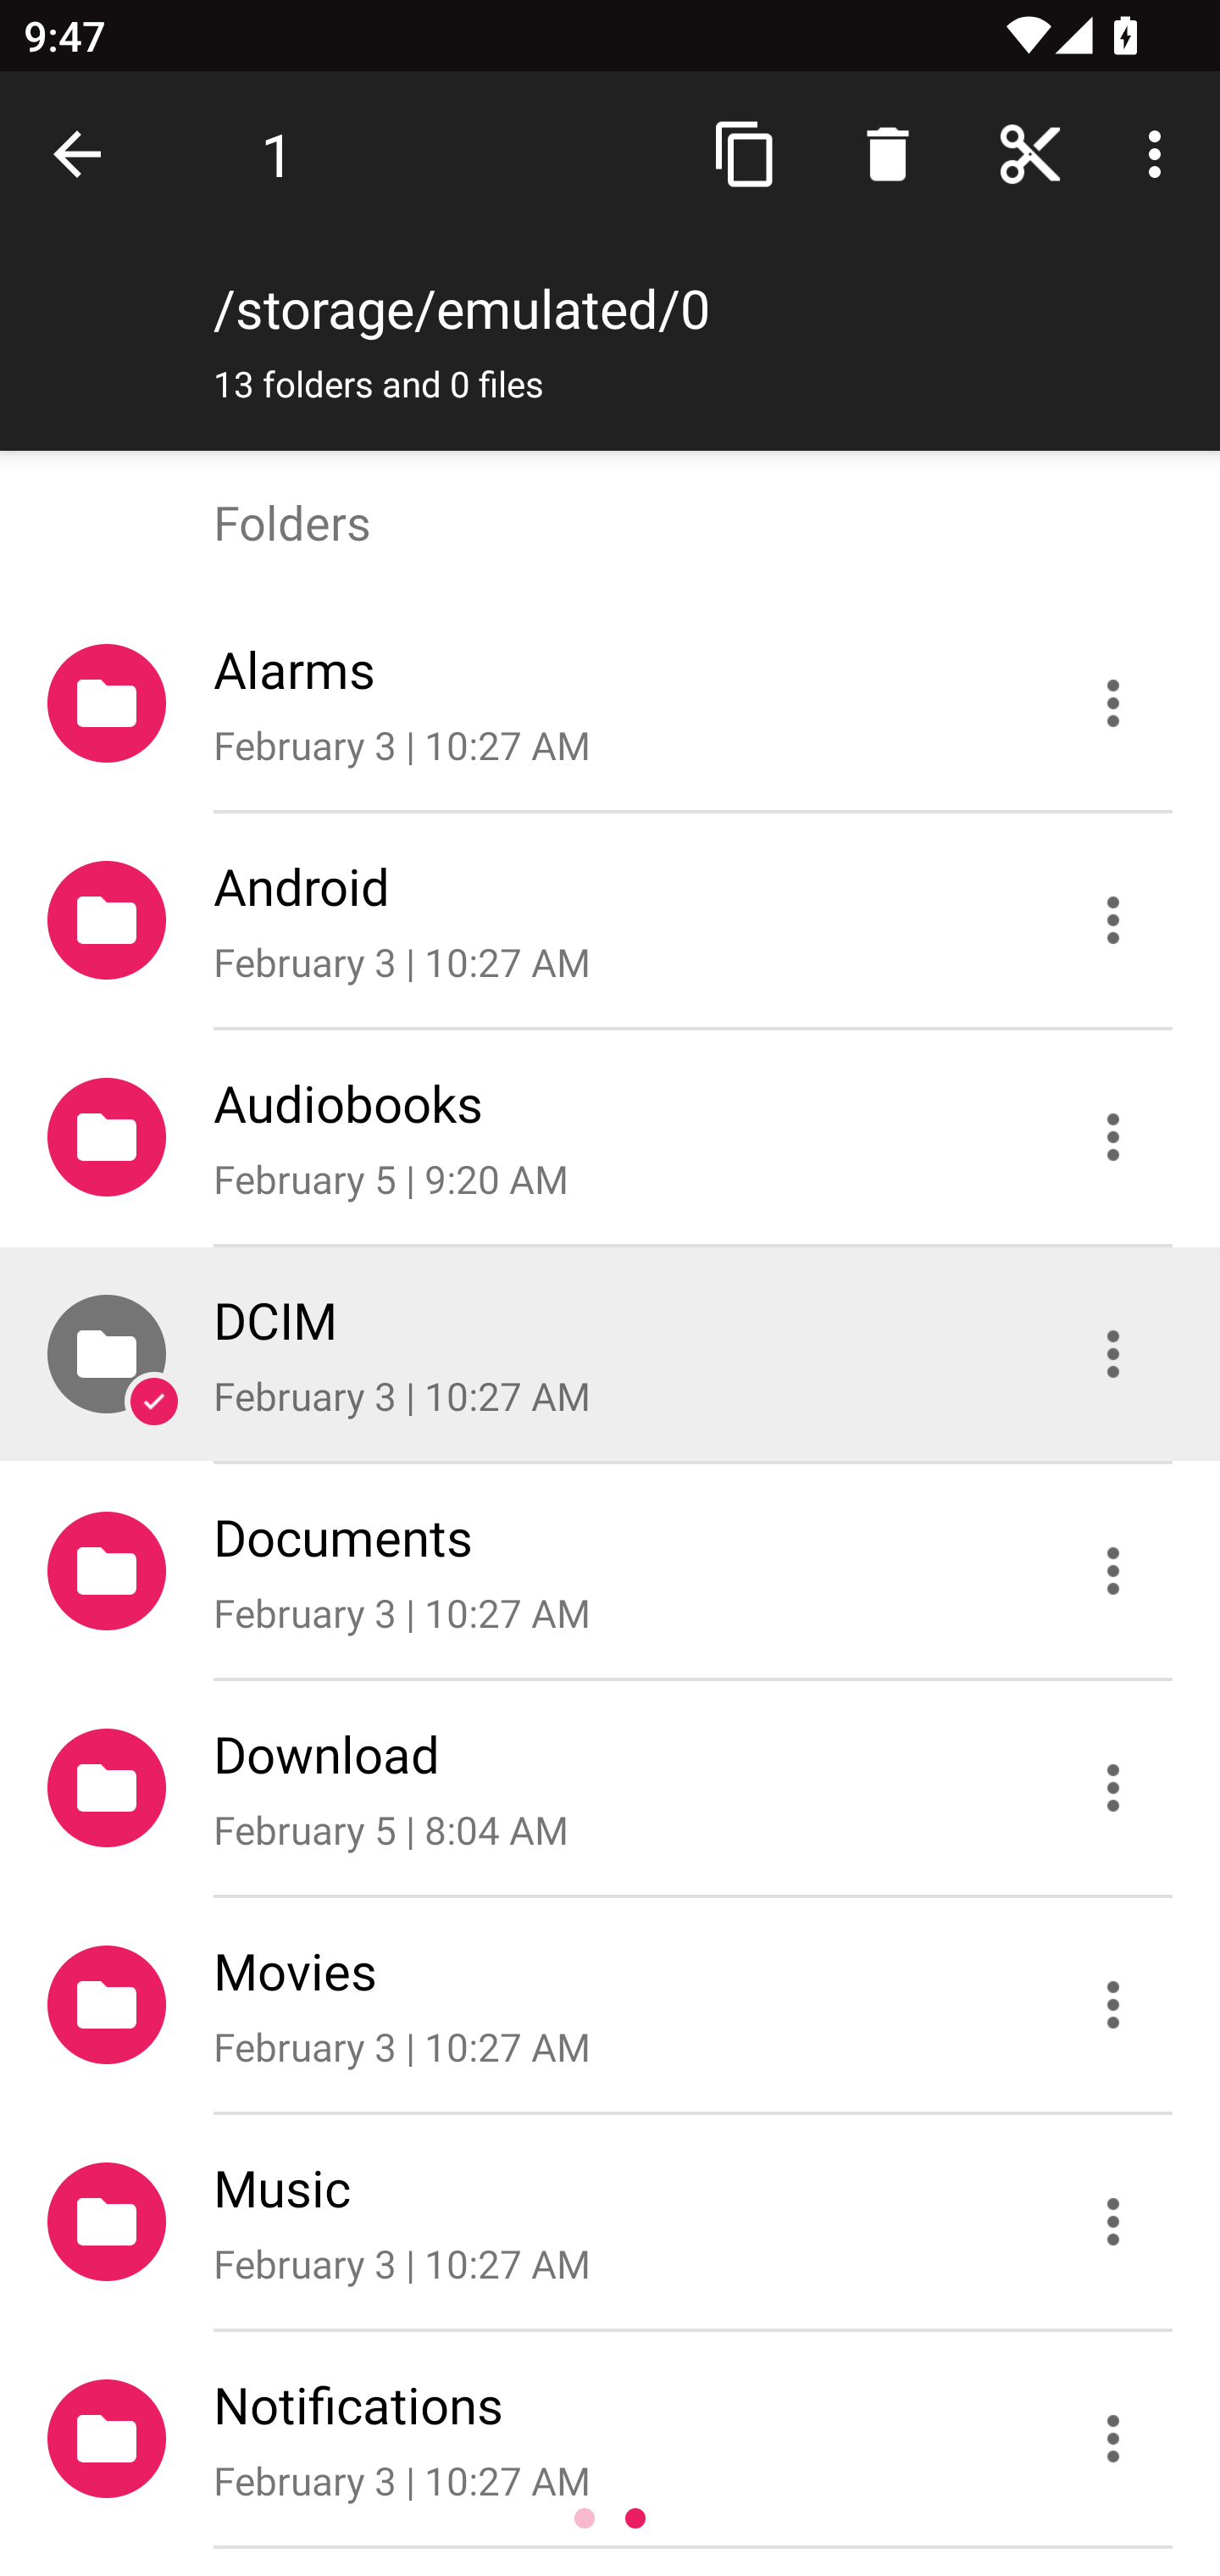  Describe the element at coordinates (610, 1137) in the screenshot. I see `Audiobooks February 5 | 9:20 AM` at that location.